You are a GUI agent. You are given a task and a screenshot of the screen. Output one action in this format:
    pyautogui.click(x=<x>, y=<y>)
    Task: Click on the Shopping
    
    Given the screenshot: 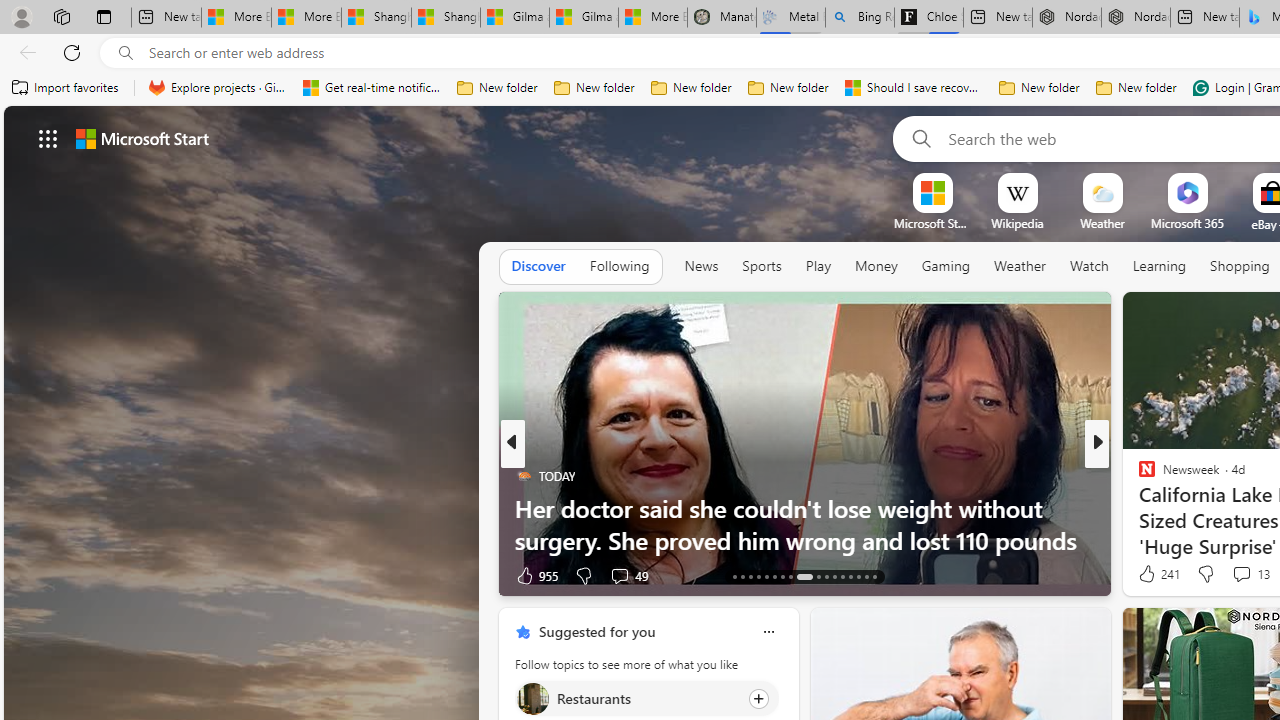 What is the action you would take?
    pyautogui.click(x=1240, y=266)
    